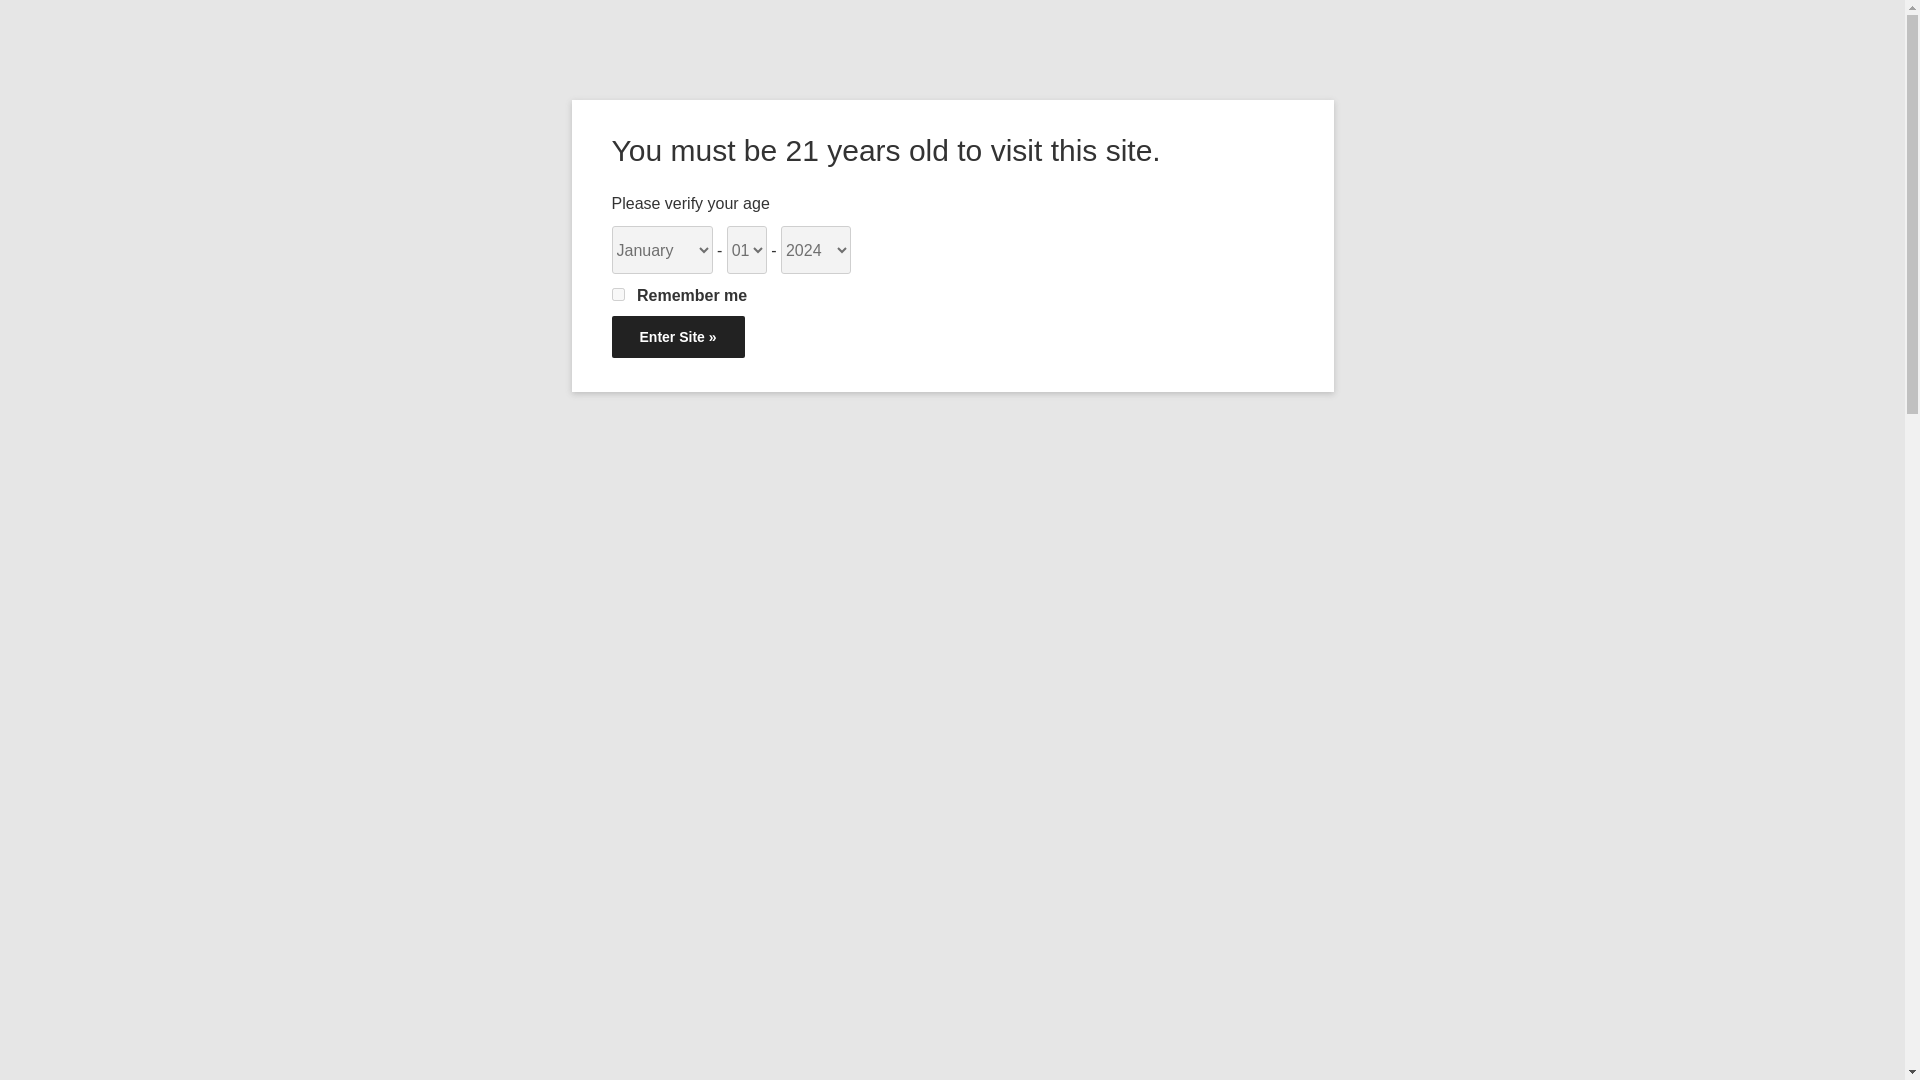 Image resolution: width=1920 pixels, height=1080 pixels. Describe the element at coordinates (564, 342) in the screenshot. I see `JANUARY 14, 2016` at that location.